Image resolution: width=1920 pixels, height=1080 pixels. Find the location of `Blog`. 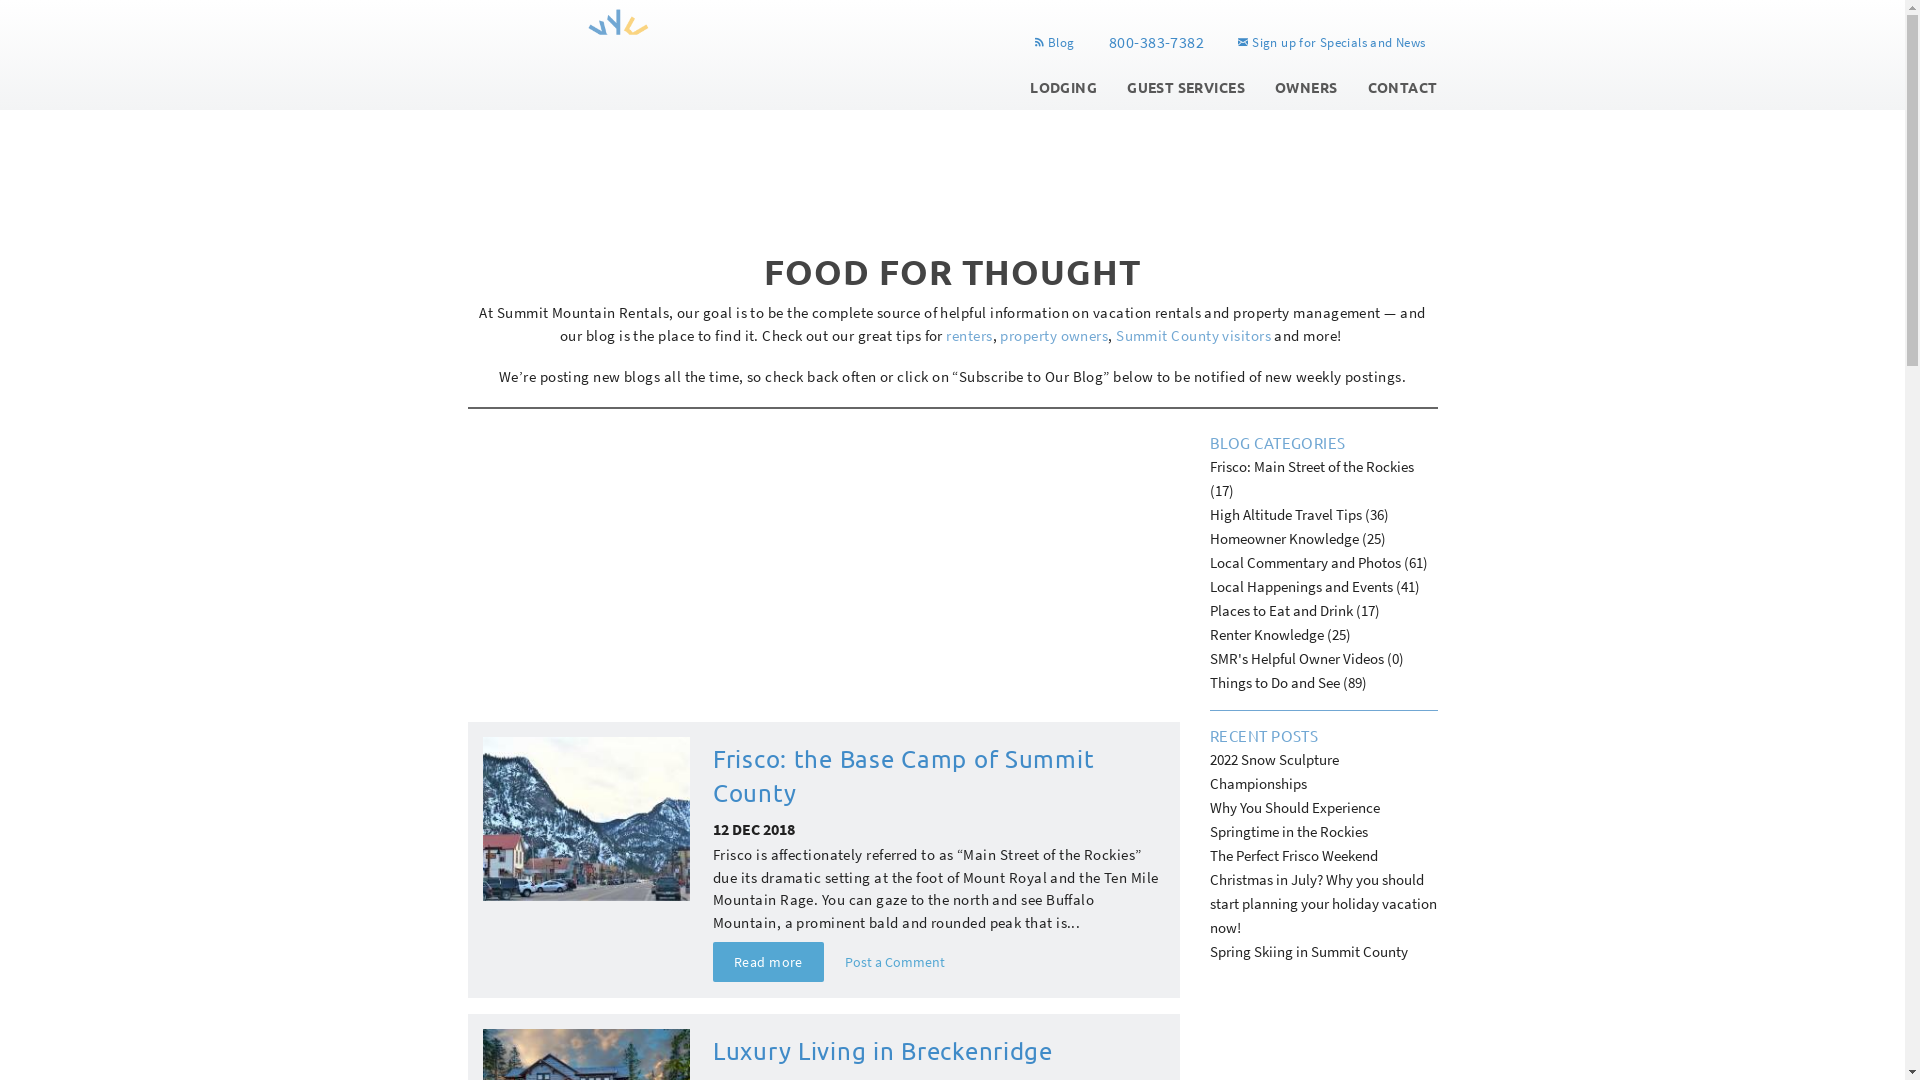

Blog is located at coordinates (1054, 43).